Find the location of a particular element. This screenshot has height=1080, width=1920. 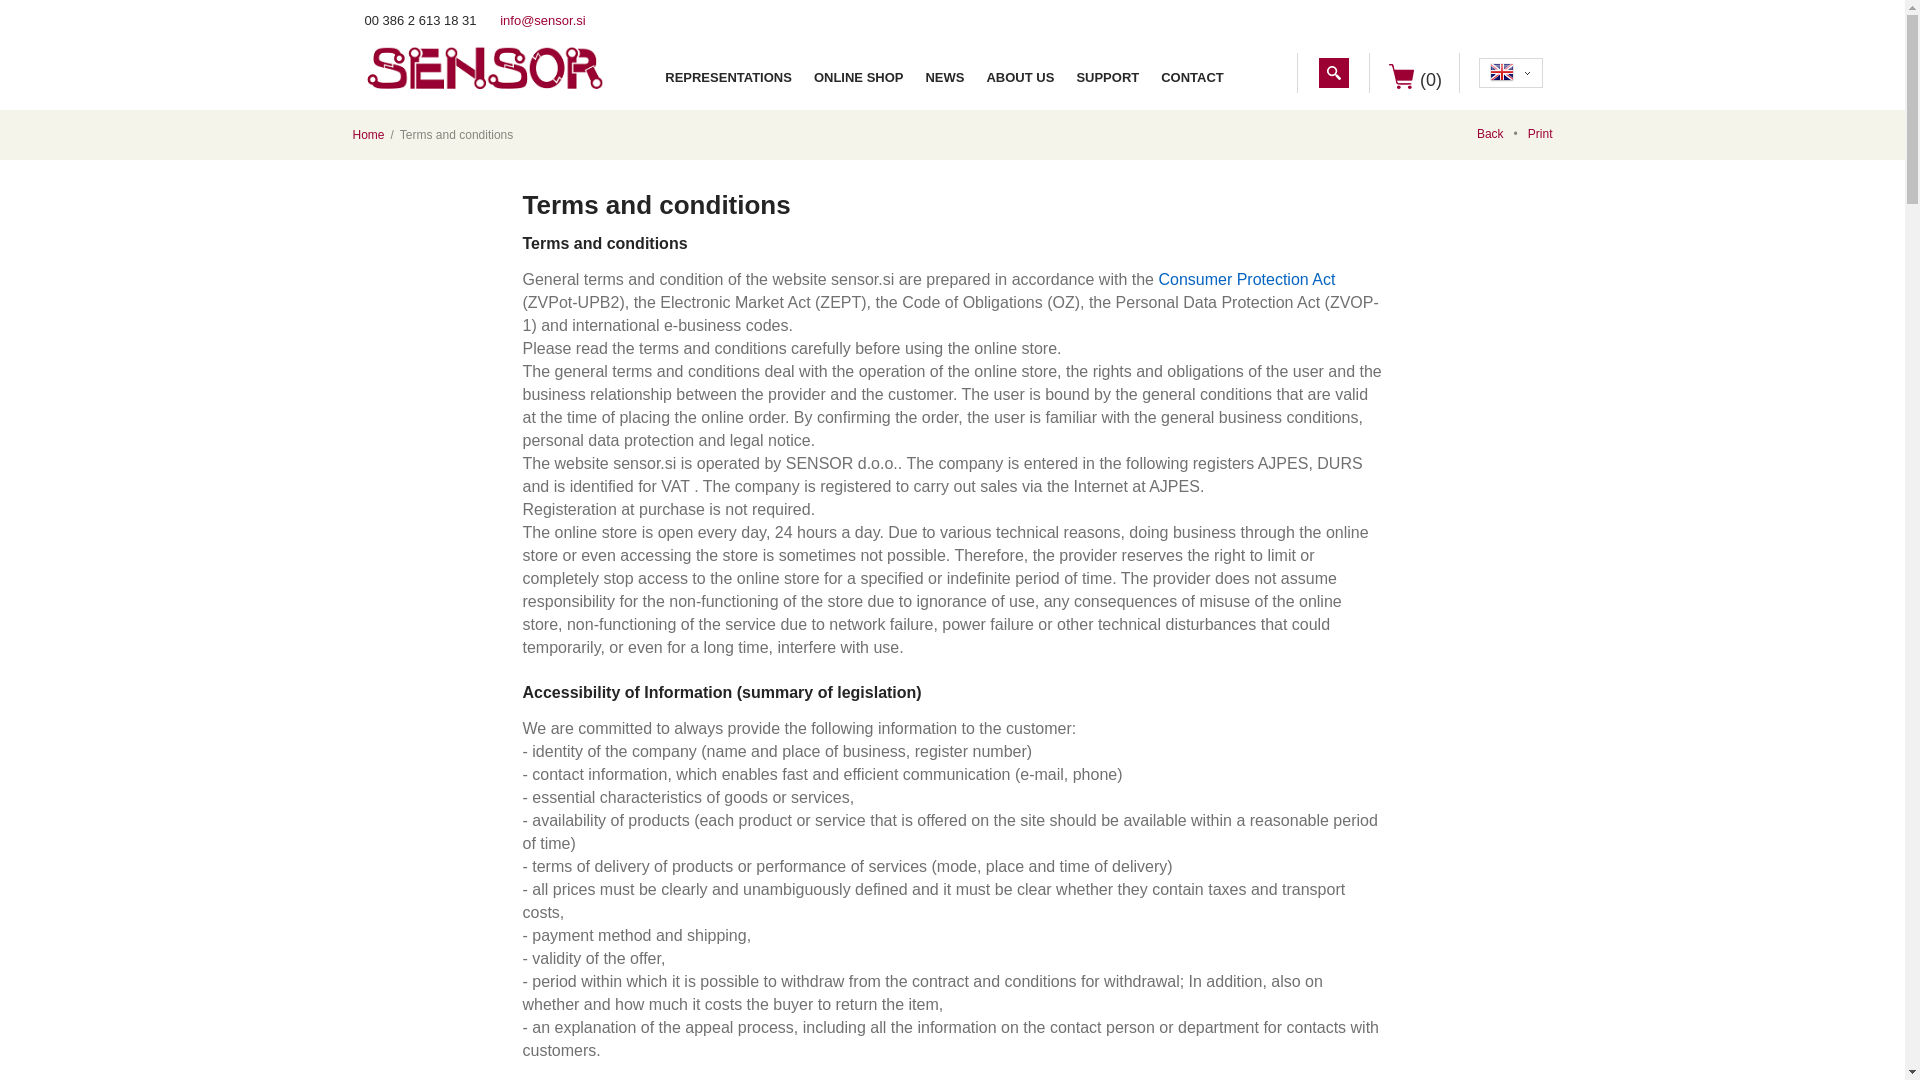

NEWS is located at coordinates (944, 78).